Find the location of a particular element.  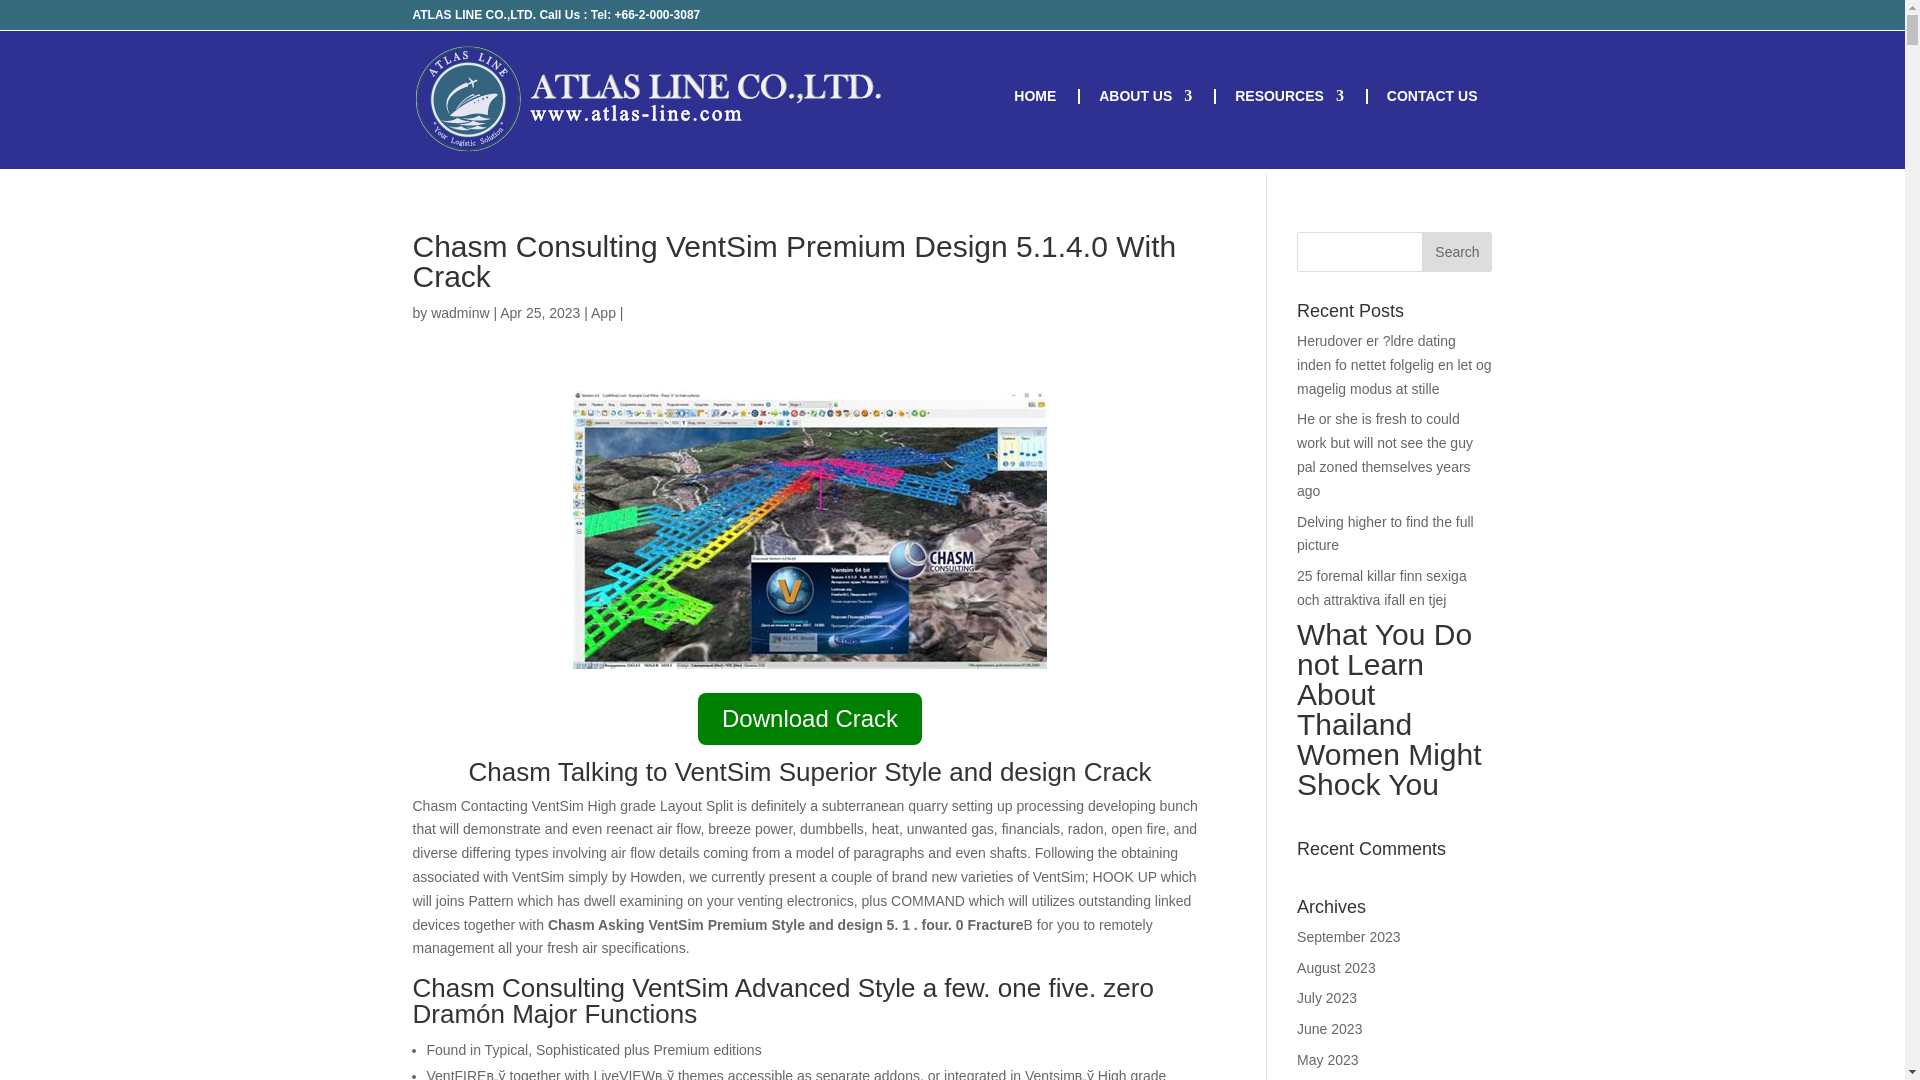

September 2023 is located at coordinates (1349, 936).